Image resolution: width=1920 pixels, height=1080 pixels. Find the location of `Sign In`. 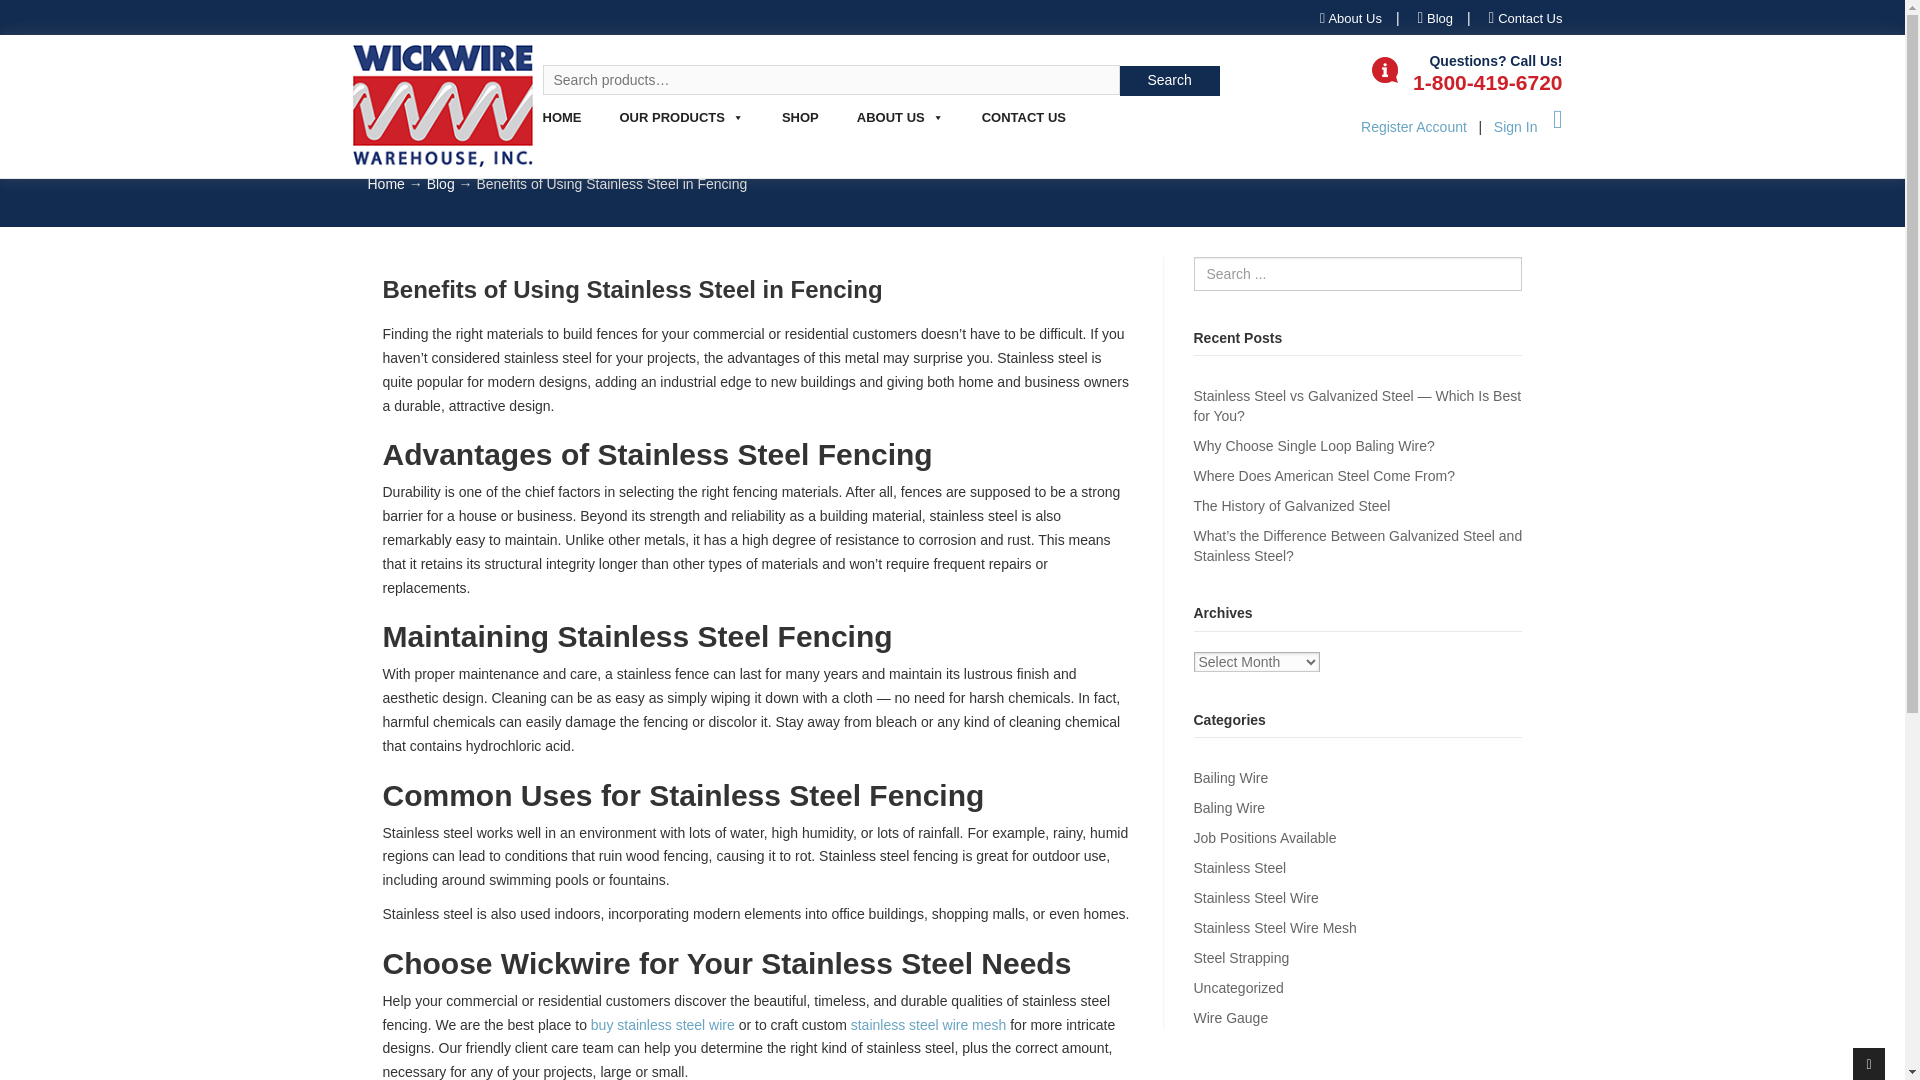

Sign In is located at coordinates (1517, 126).